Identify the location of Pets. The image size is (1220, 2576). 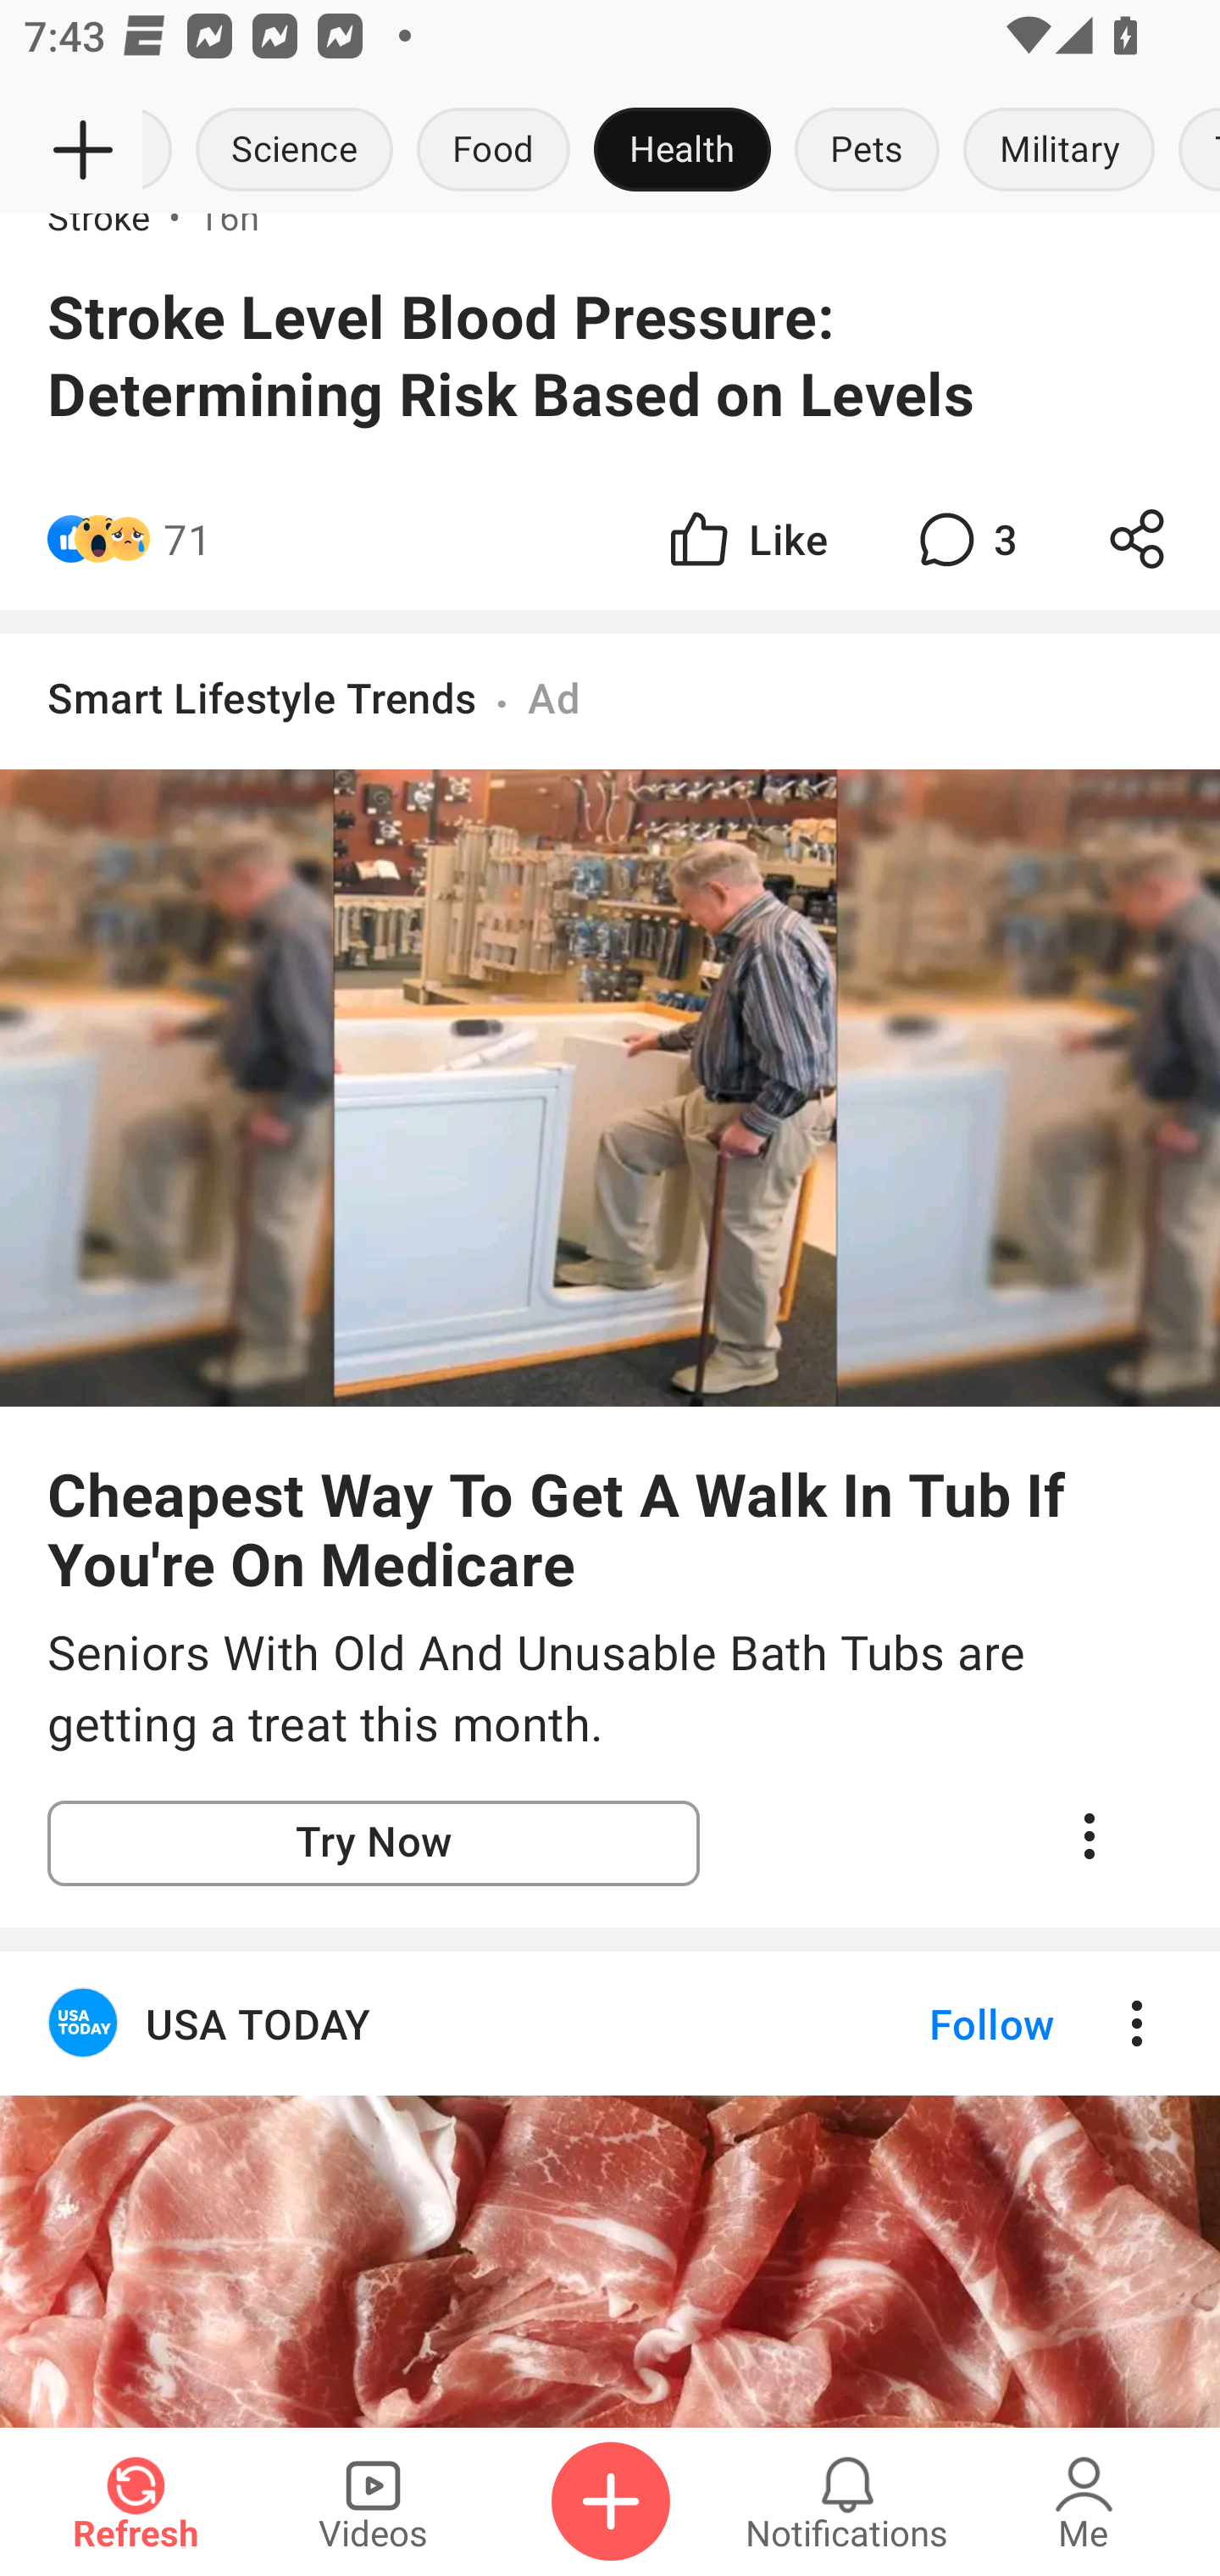
(868, 151).